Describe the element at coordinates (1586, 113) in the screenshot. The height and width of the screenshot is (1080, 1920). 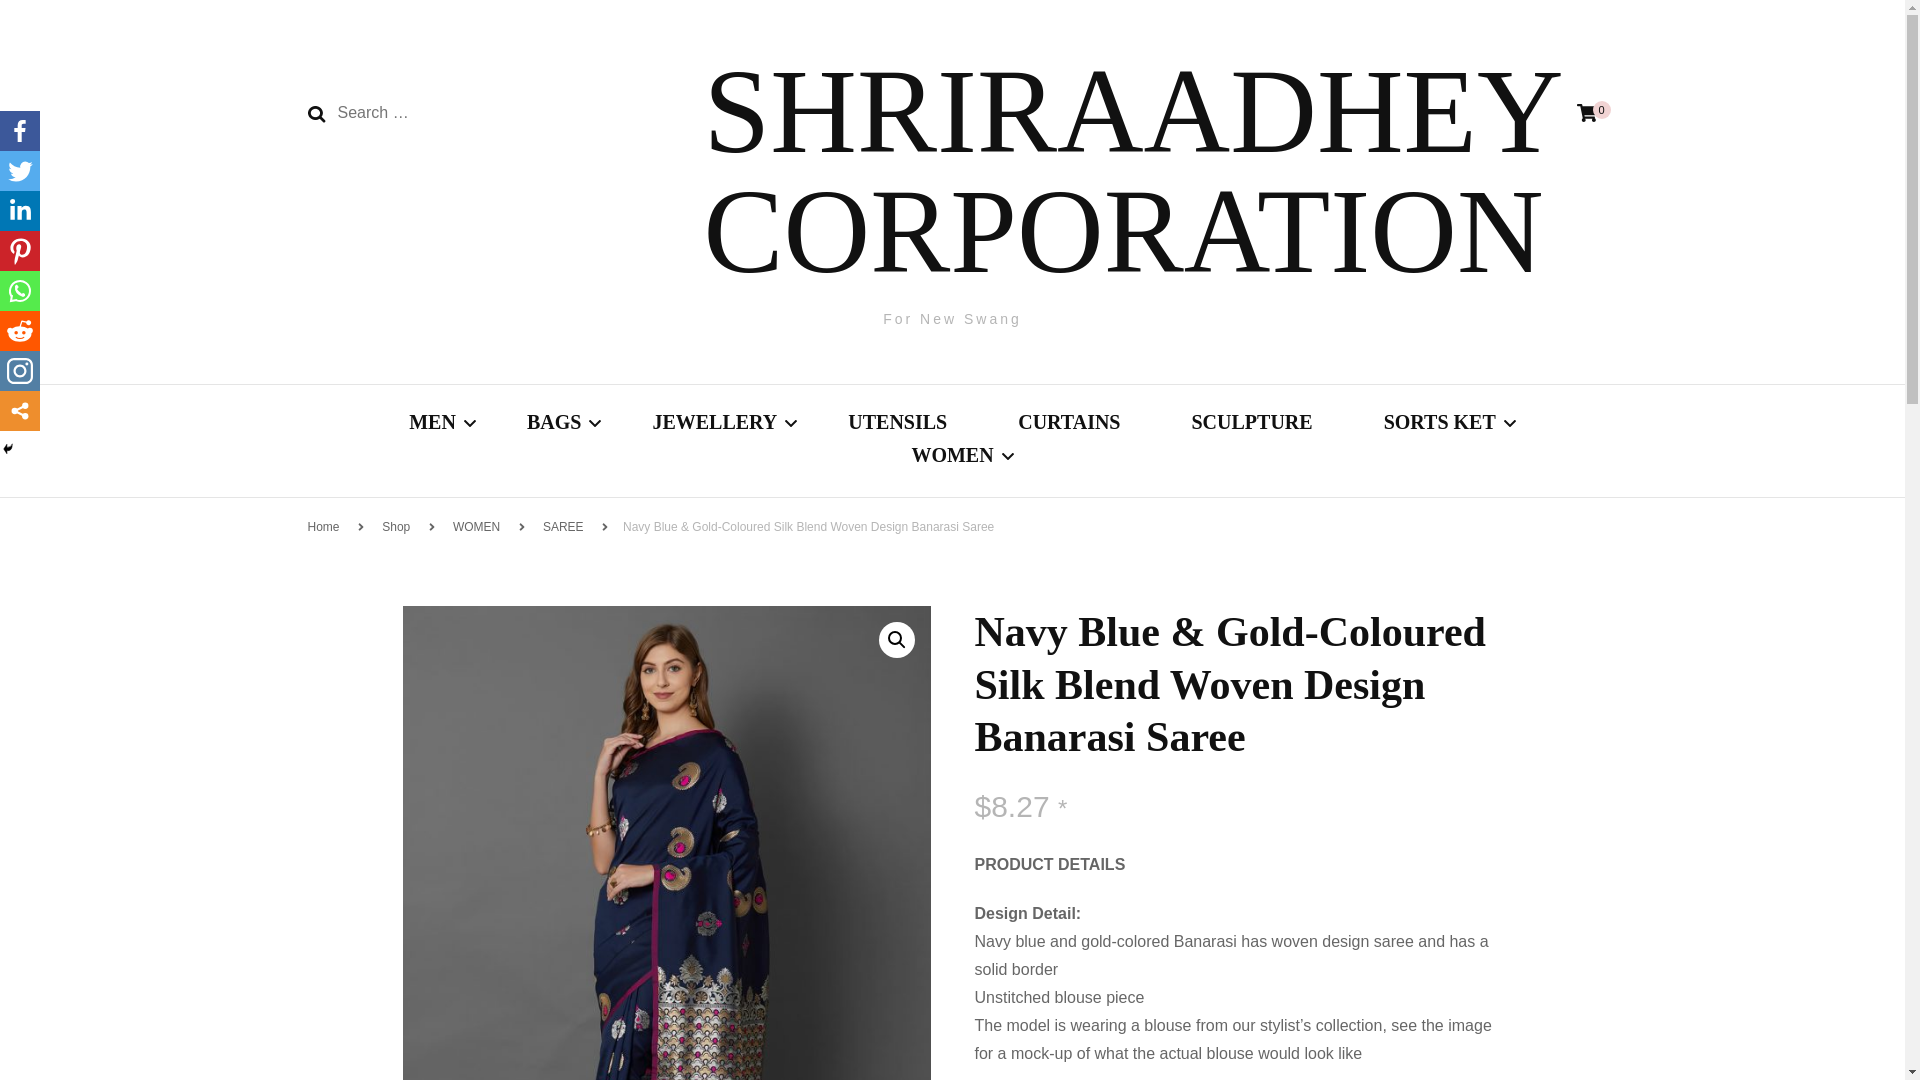
I see `0` at that location.